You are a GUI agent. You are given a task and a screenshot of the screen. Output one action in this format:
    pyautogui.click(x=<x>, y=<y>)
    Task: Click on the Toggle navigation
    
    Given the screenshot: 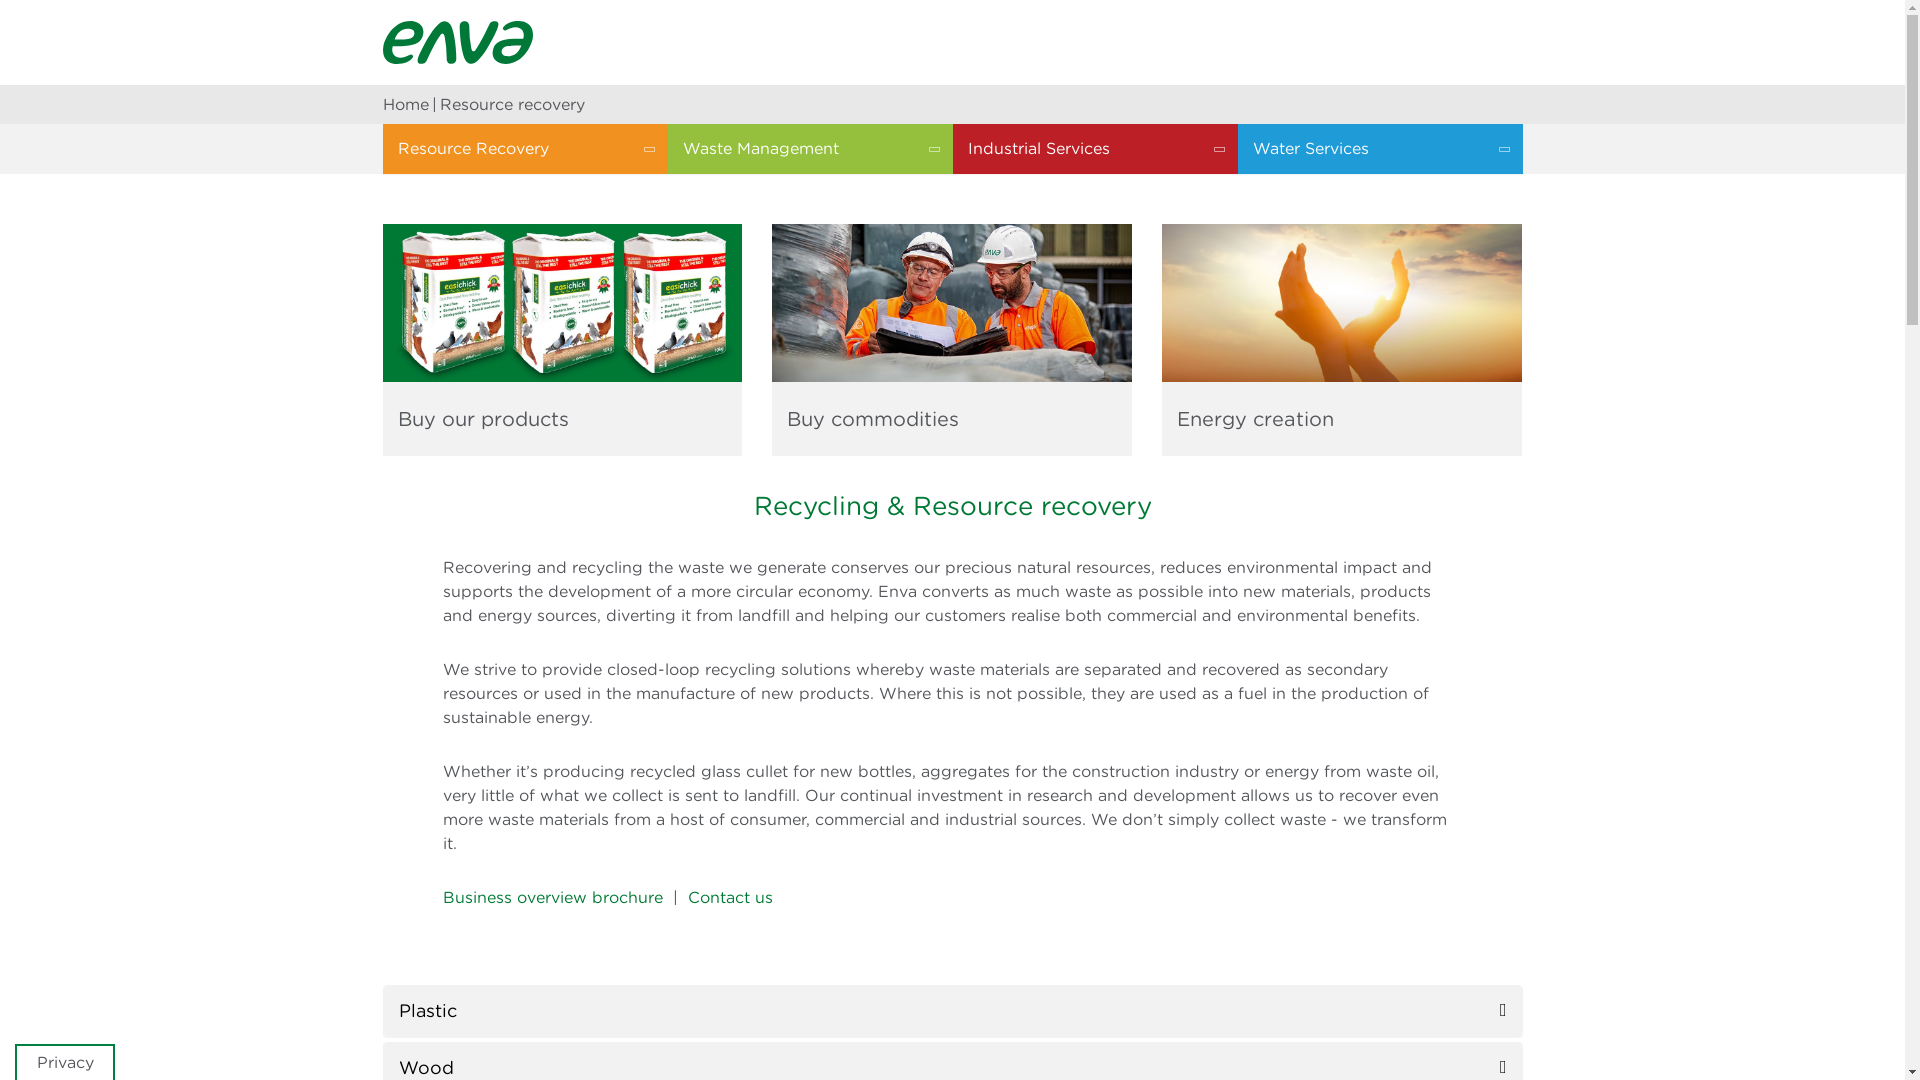 What is the action you would take?
    pyautogui.click(x=1510, y=40)
    